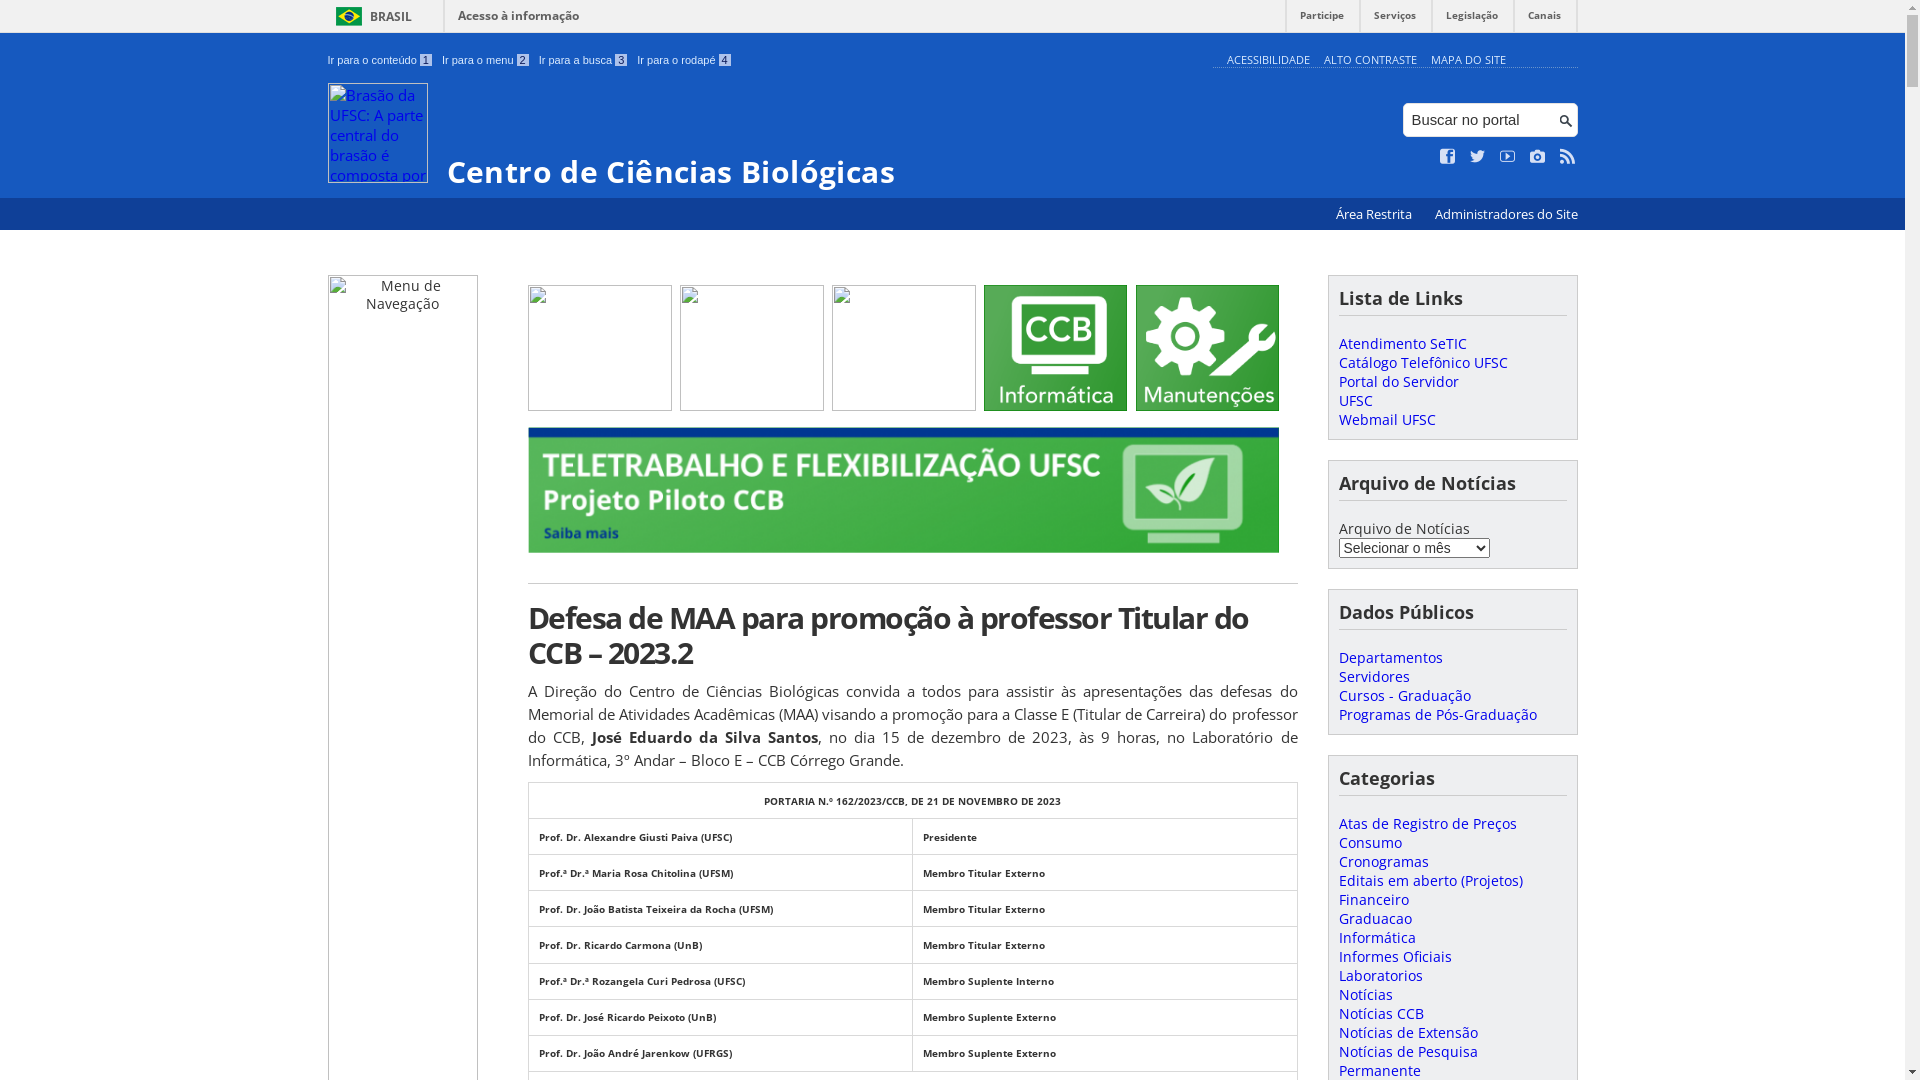 Image resolution: width=1920 pixels, height=1080 pixels. What do you see at coordinates (486, 60) in the screenshot?
I see `Ir para o menu 2` at bounding box center [486, 60].